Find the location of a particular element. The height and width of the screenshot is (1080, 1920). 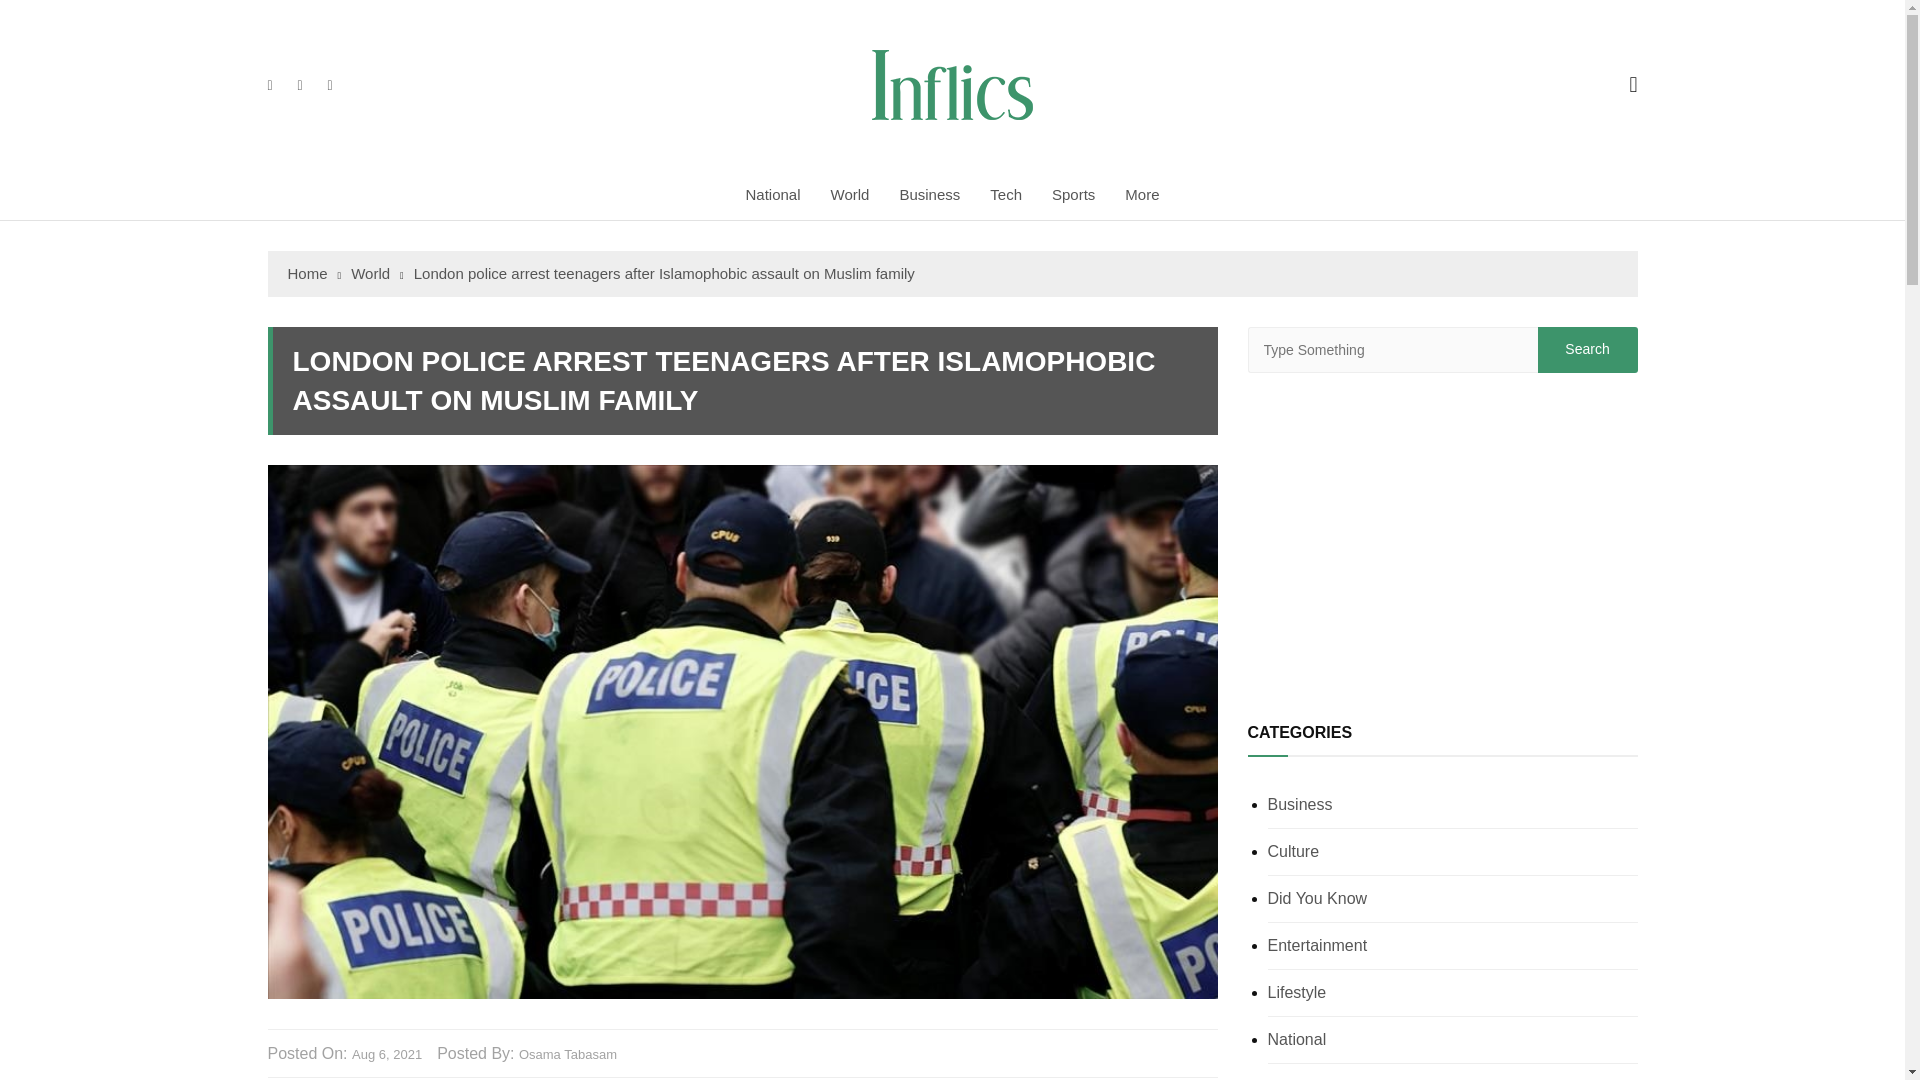

More is located at coordinates (1141, 194).